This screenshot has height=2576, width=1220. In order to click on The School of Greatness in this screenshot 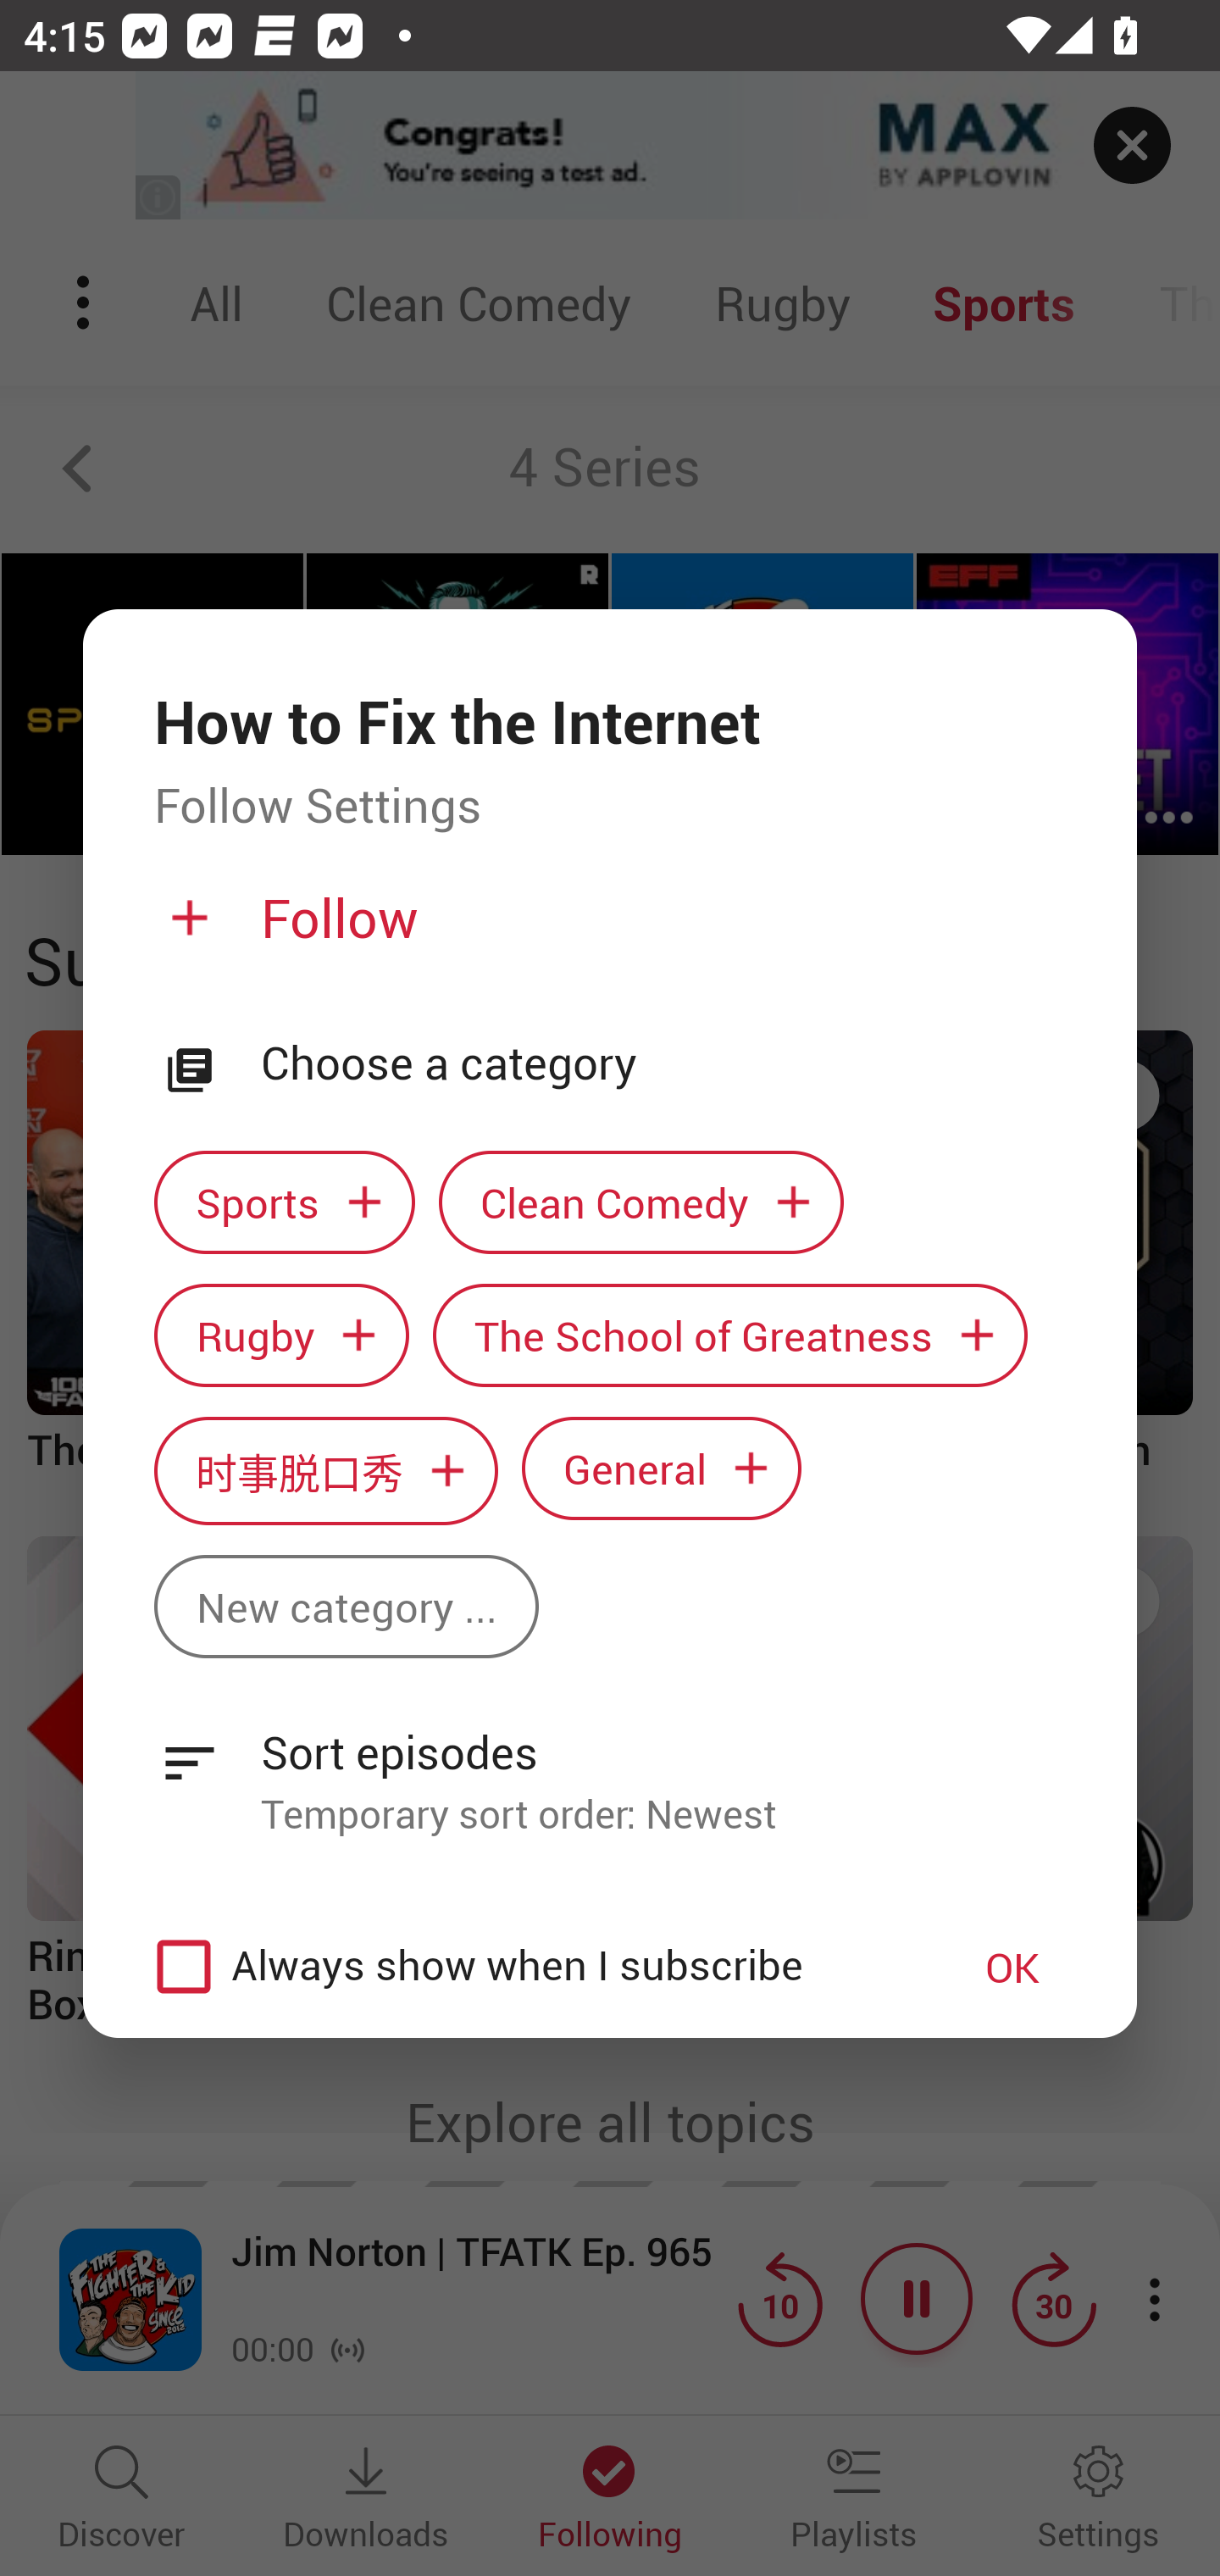, I will do `click(730, 1334)`.